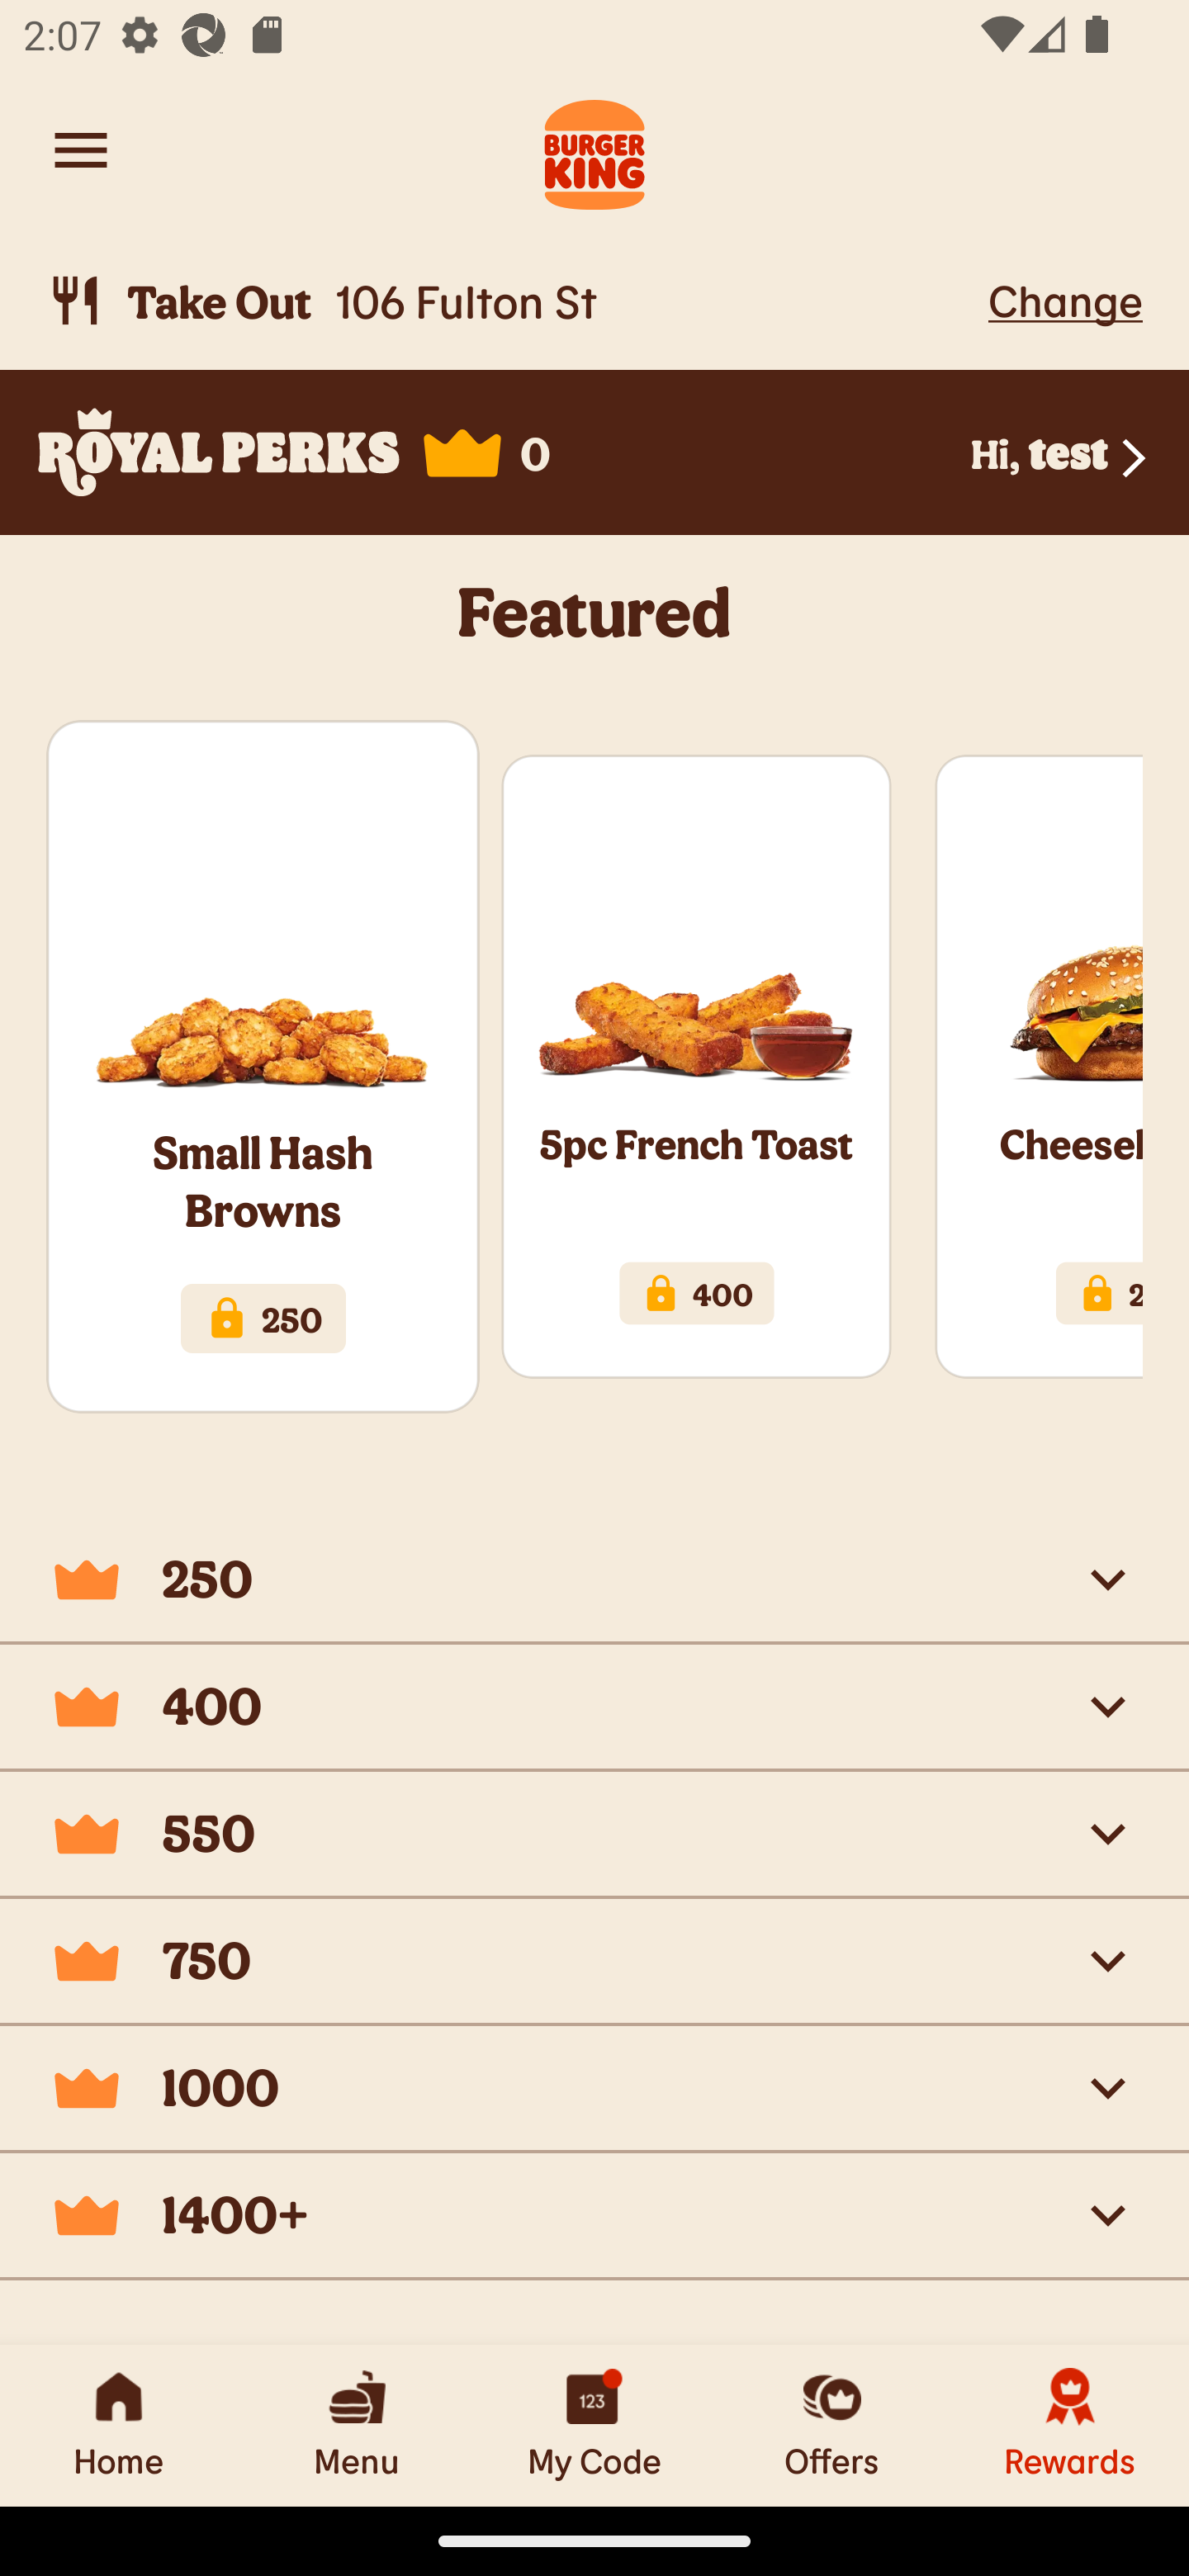 Image resolution: width=1189 pixels, height=2576 pixels. What do you see at coordinates (832, 2425) in the screenshot?
I see `Offers` at bounding box center [832, 2425].